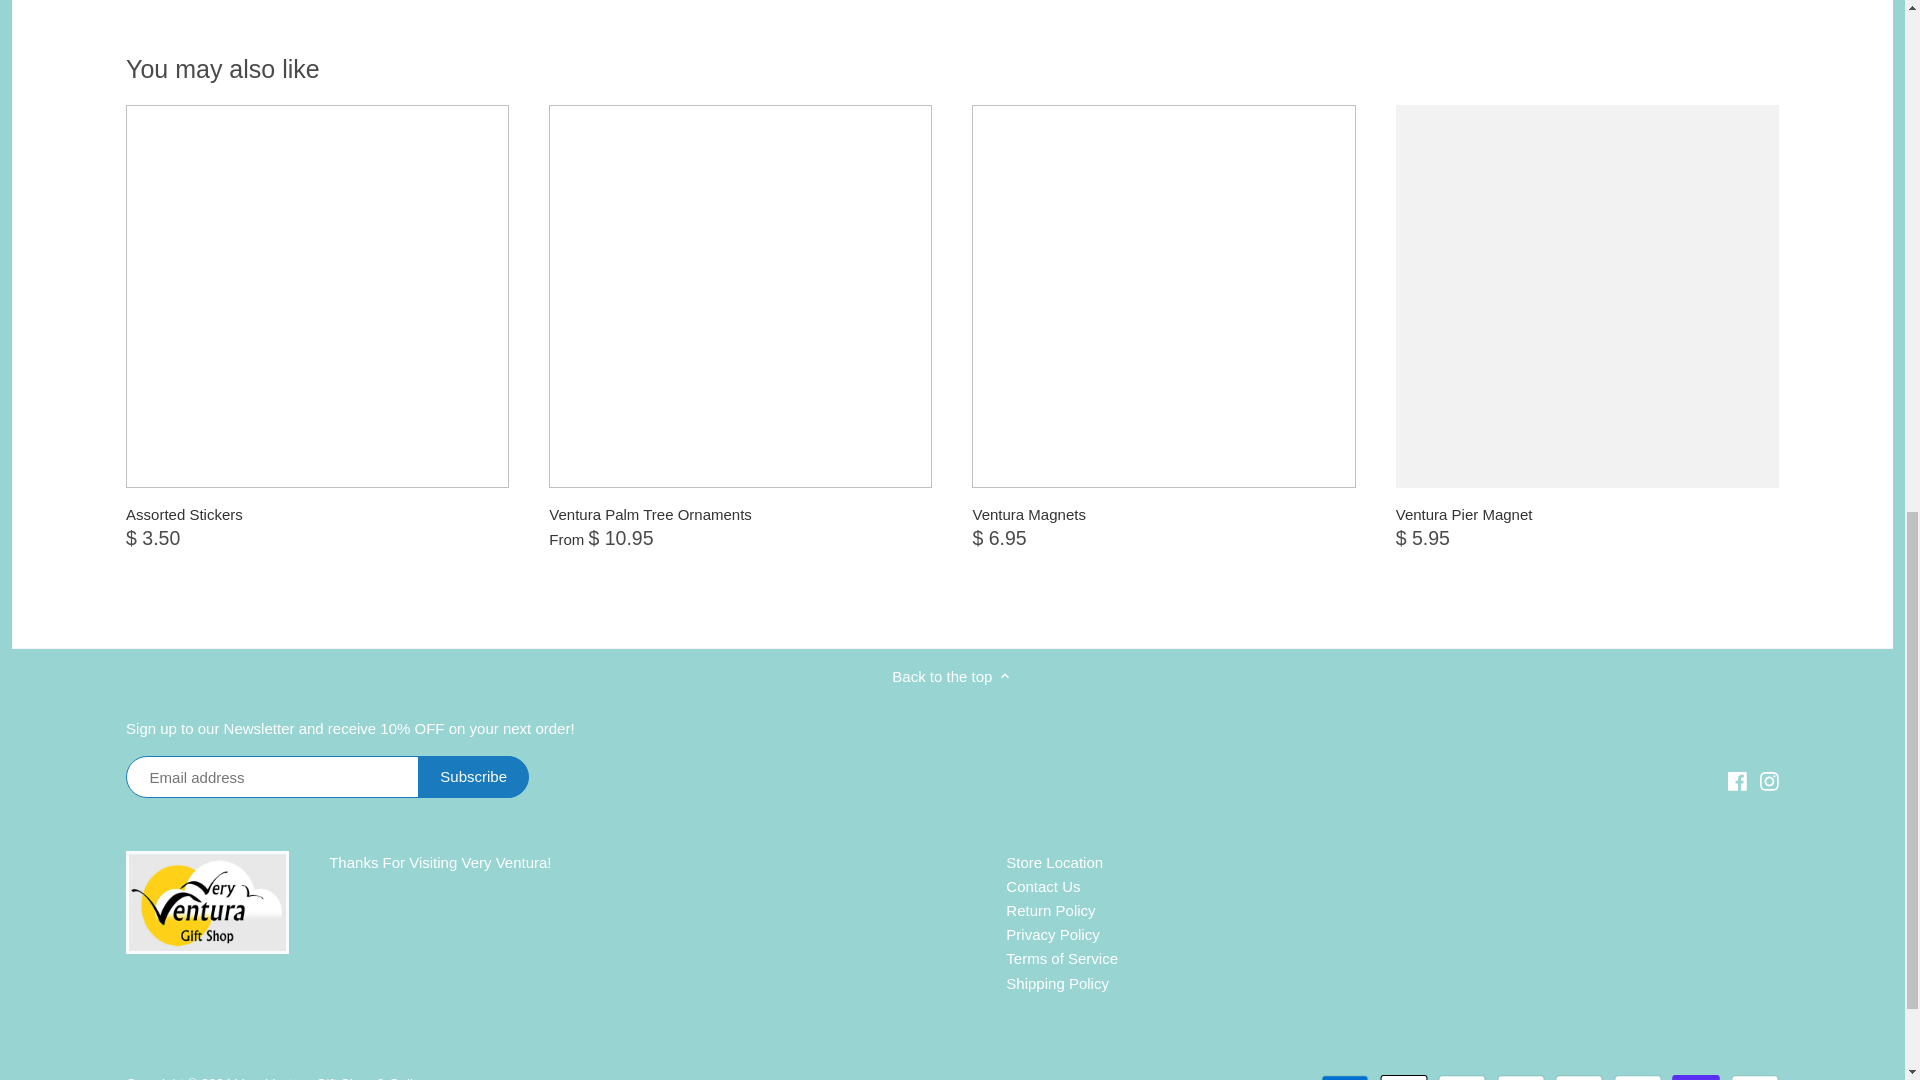 This screenshot has height=1080, width=1920. What do you see at coordinates (1638, 1077) in the screenshot?
I see `Mastercard` at bounding box center [1638, 1077].